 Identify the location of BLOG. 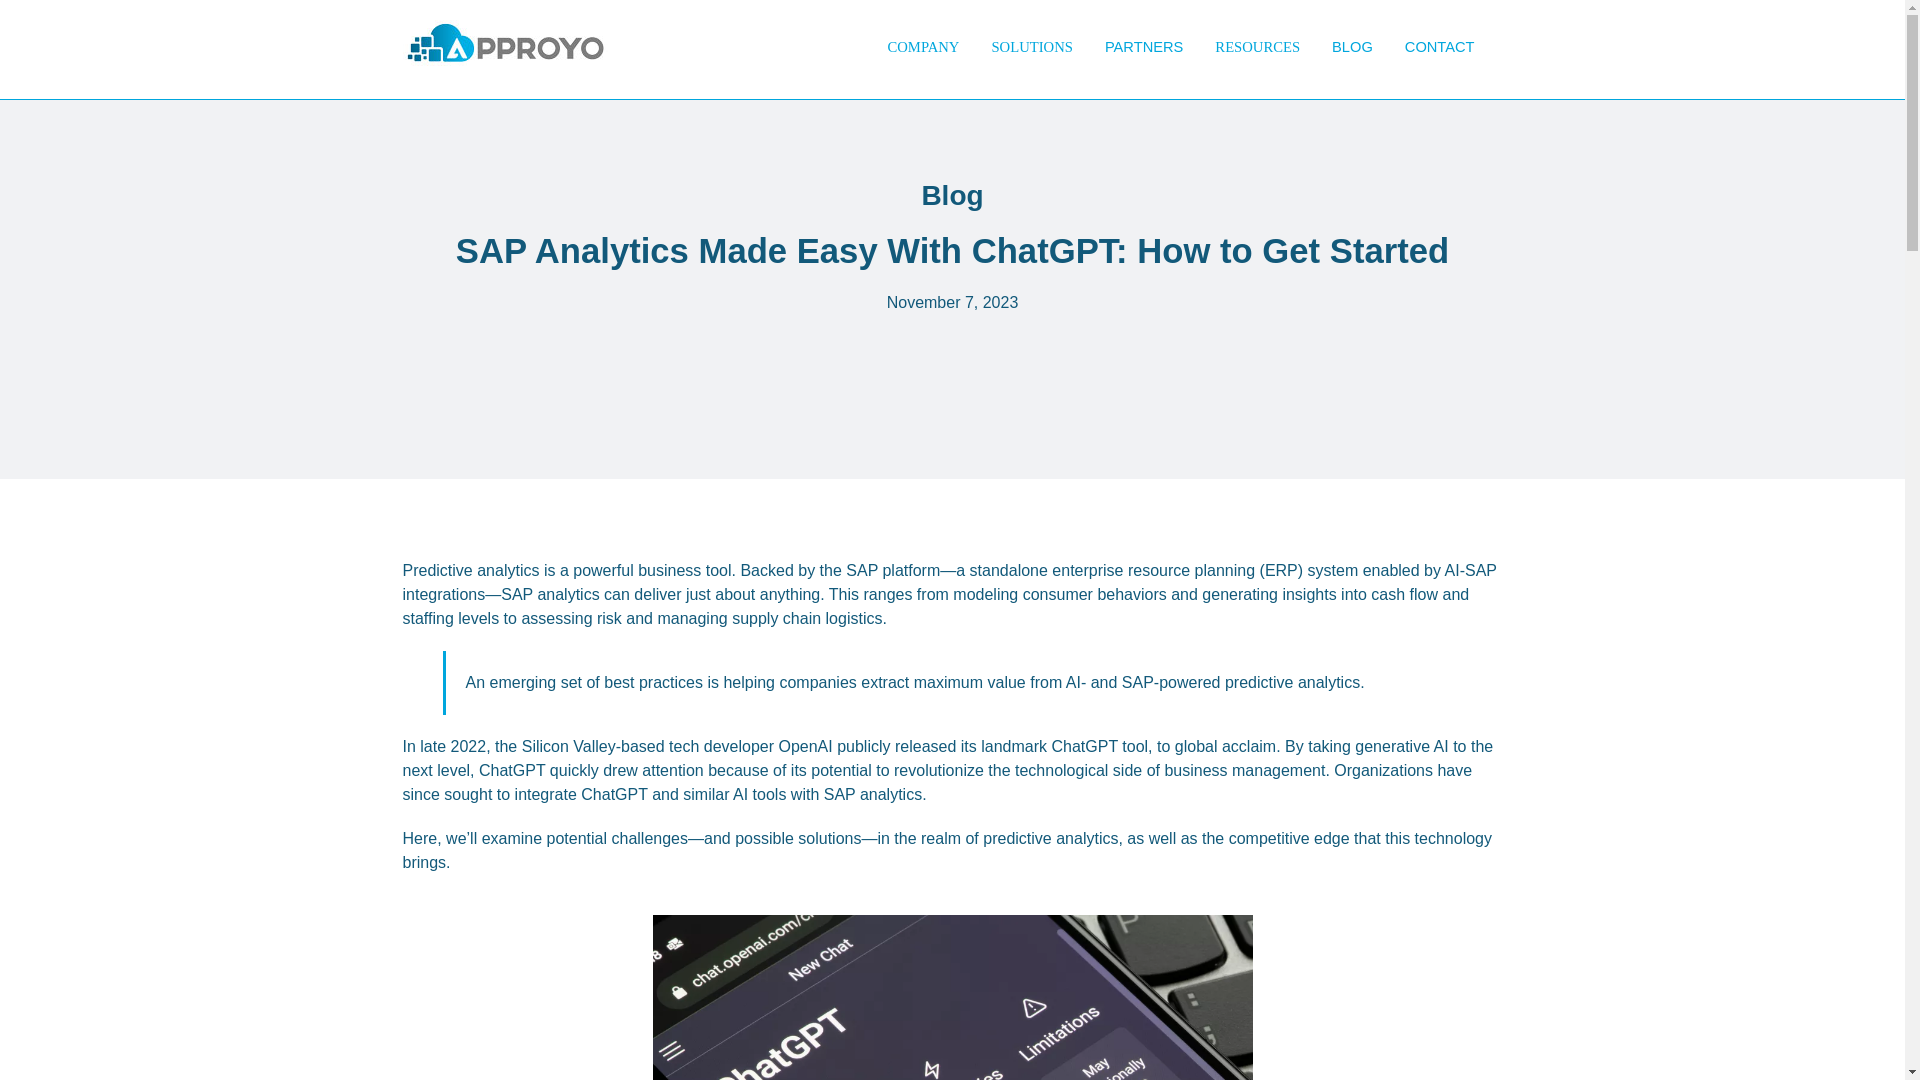
(1352, 46).